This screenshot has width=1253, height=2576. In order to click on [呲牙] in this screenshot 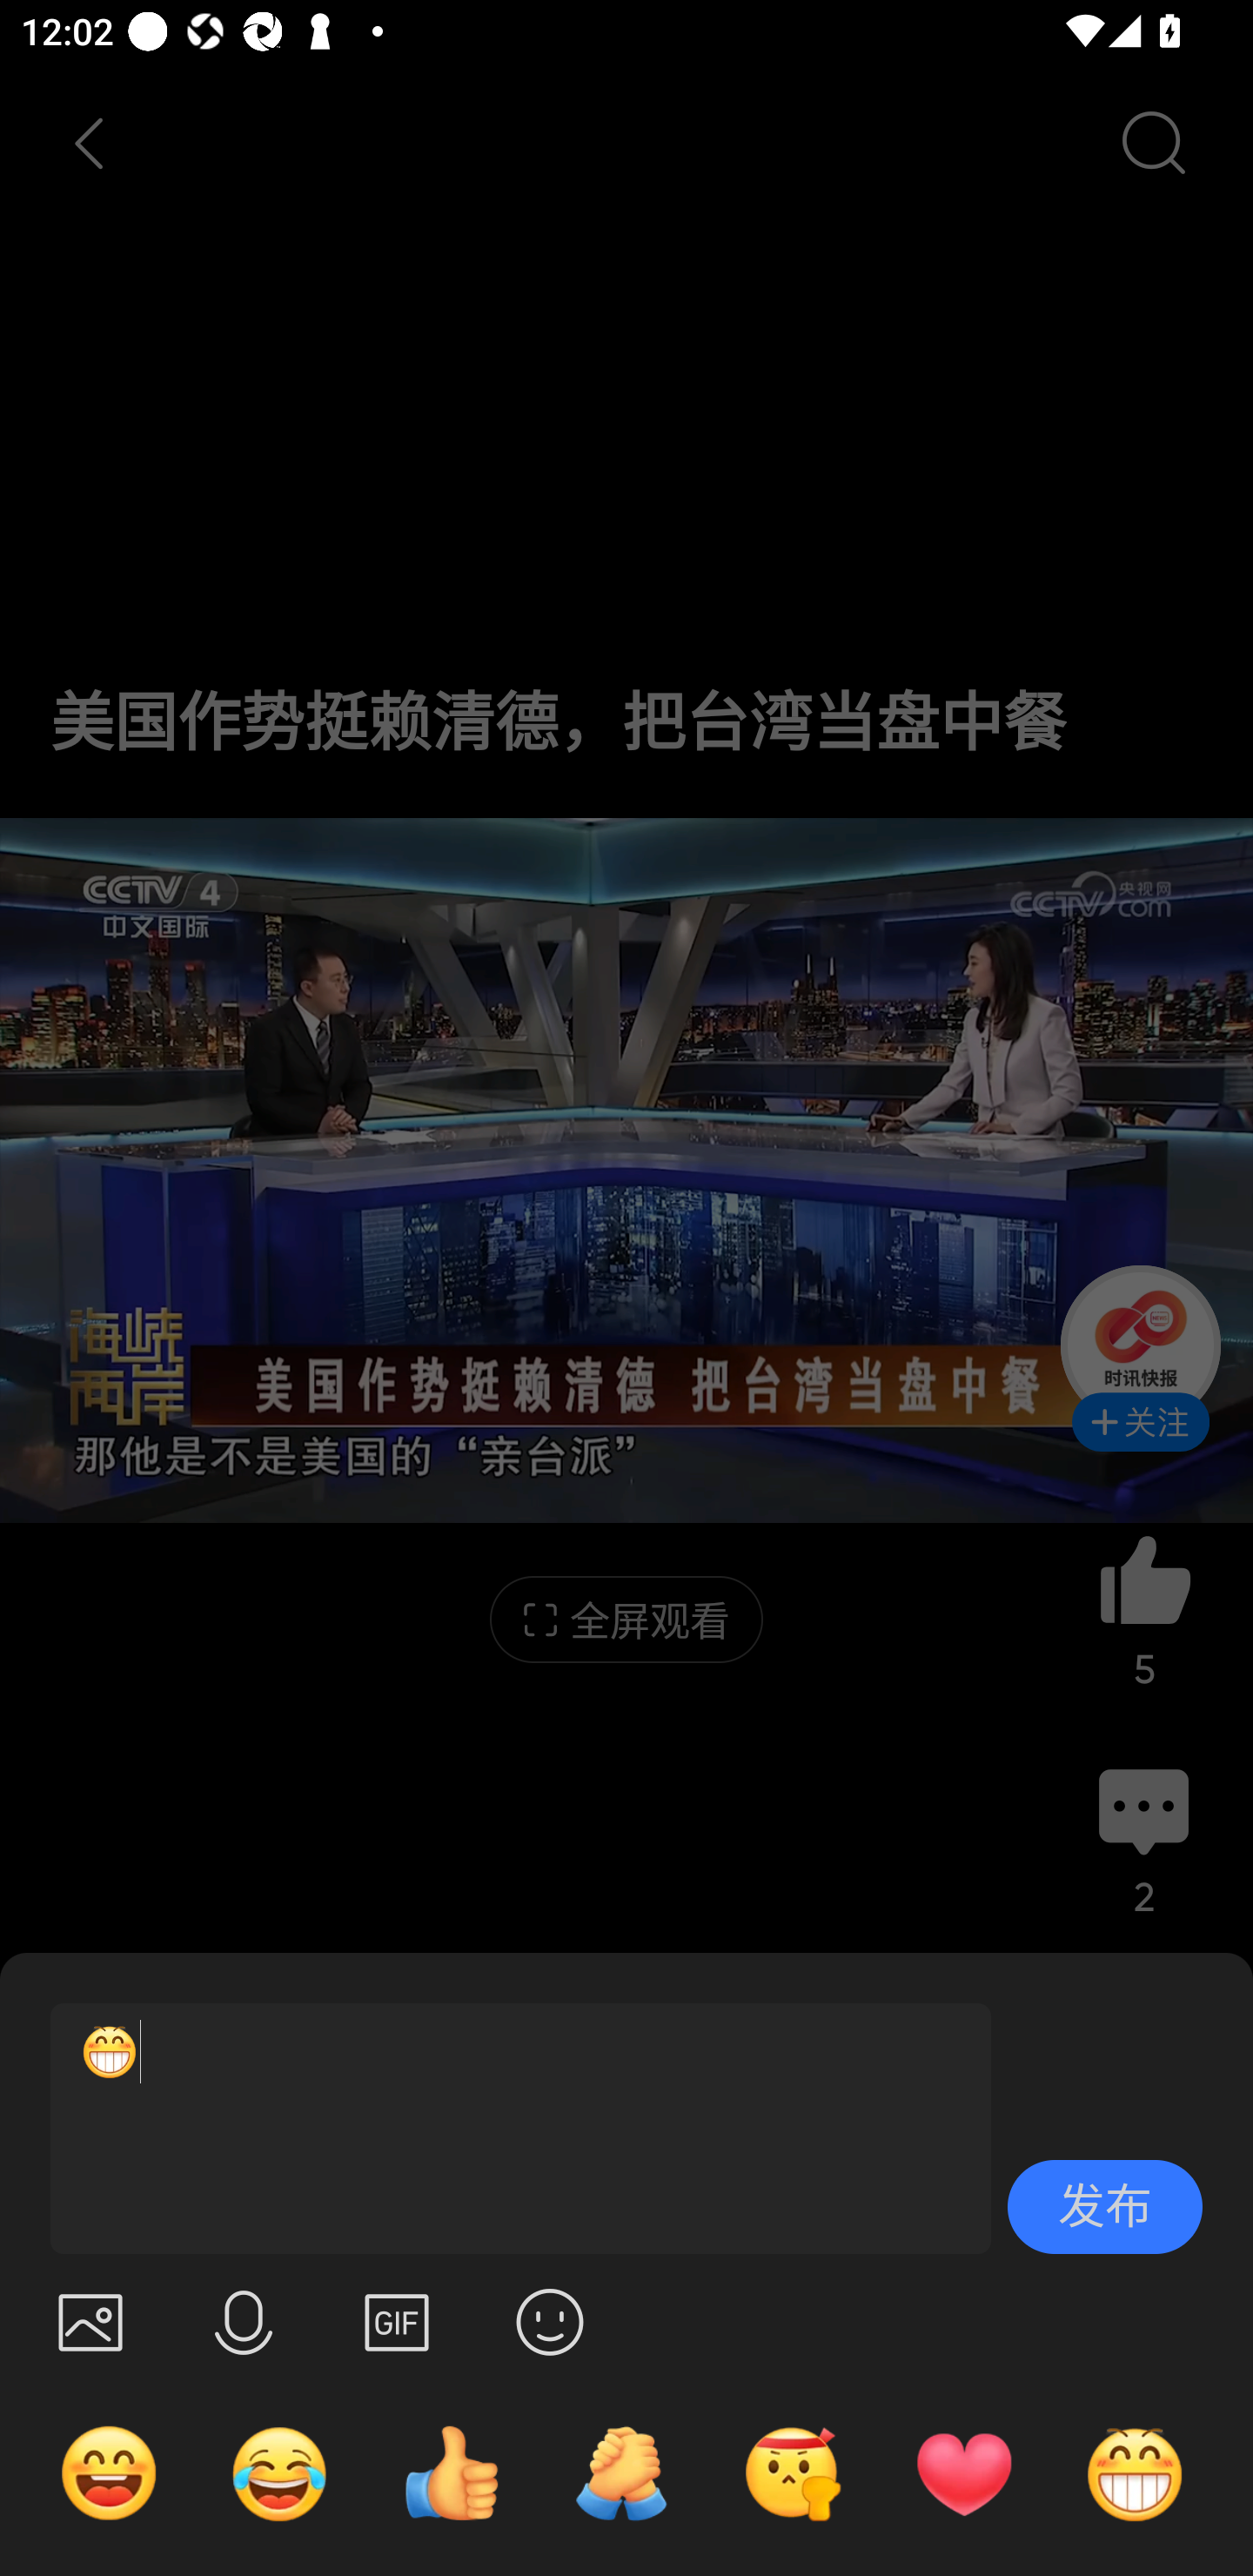, I will do `click(507, 2129)`.